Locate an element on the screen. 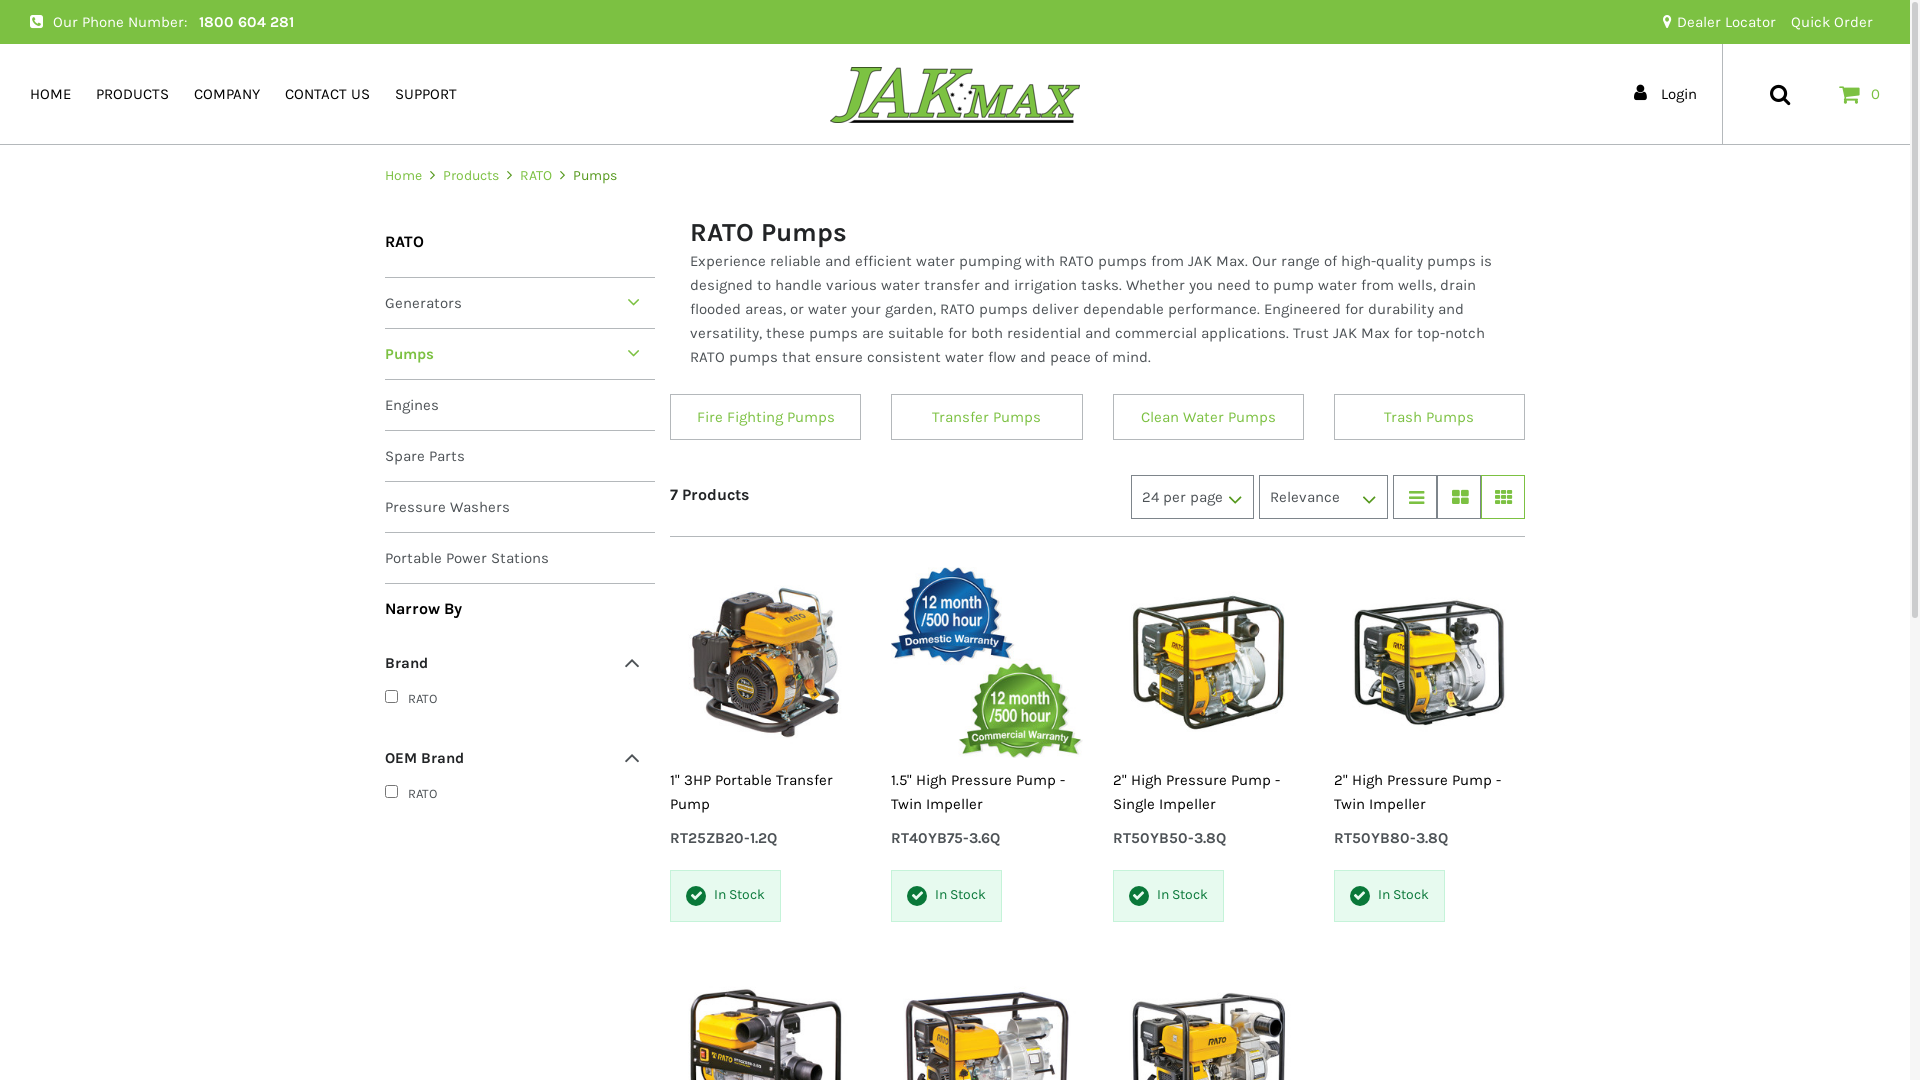  Grid is located at coordinates (1503, 497).